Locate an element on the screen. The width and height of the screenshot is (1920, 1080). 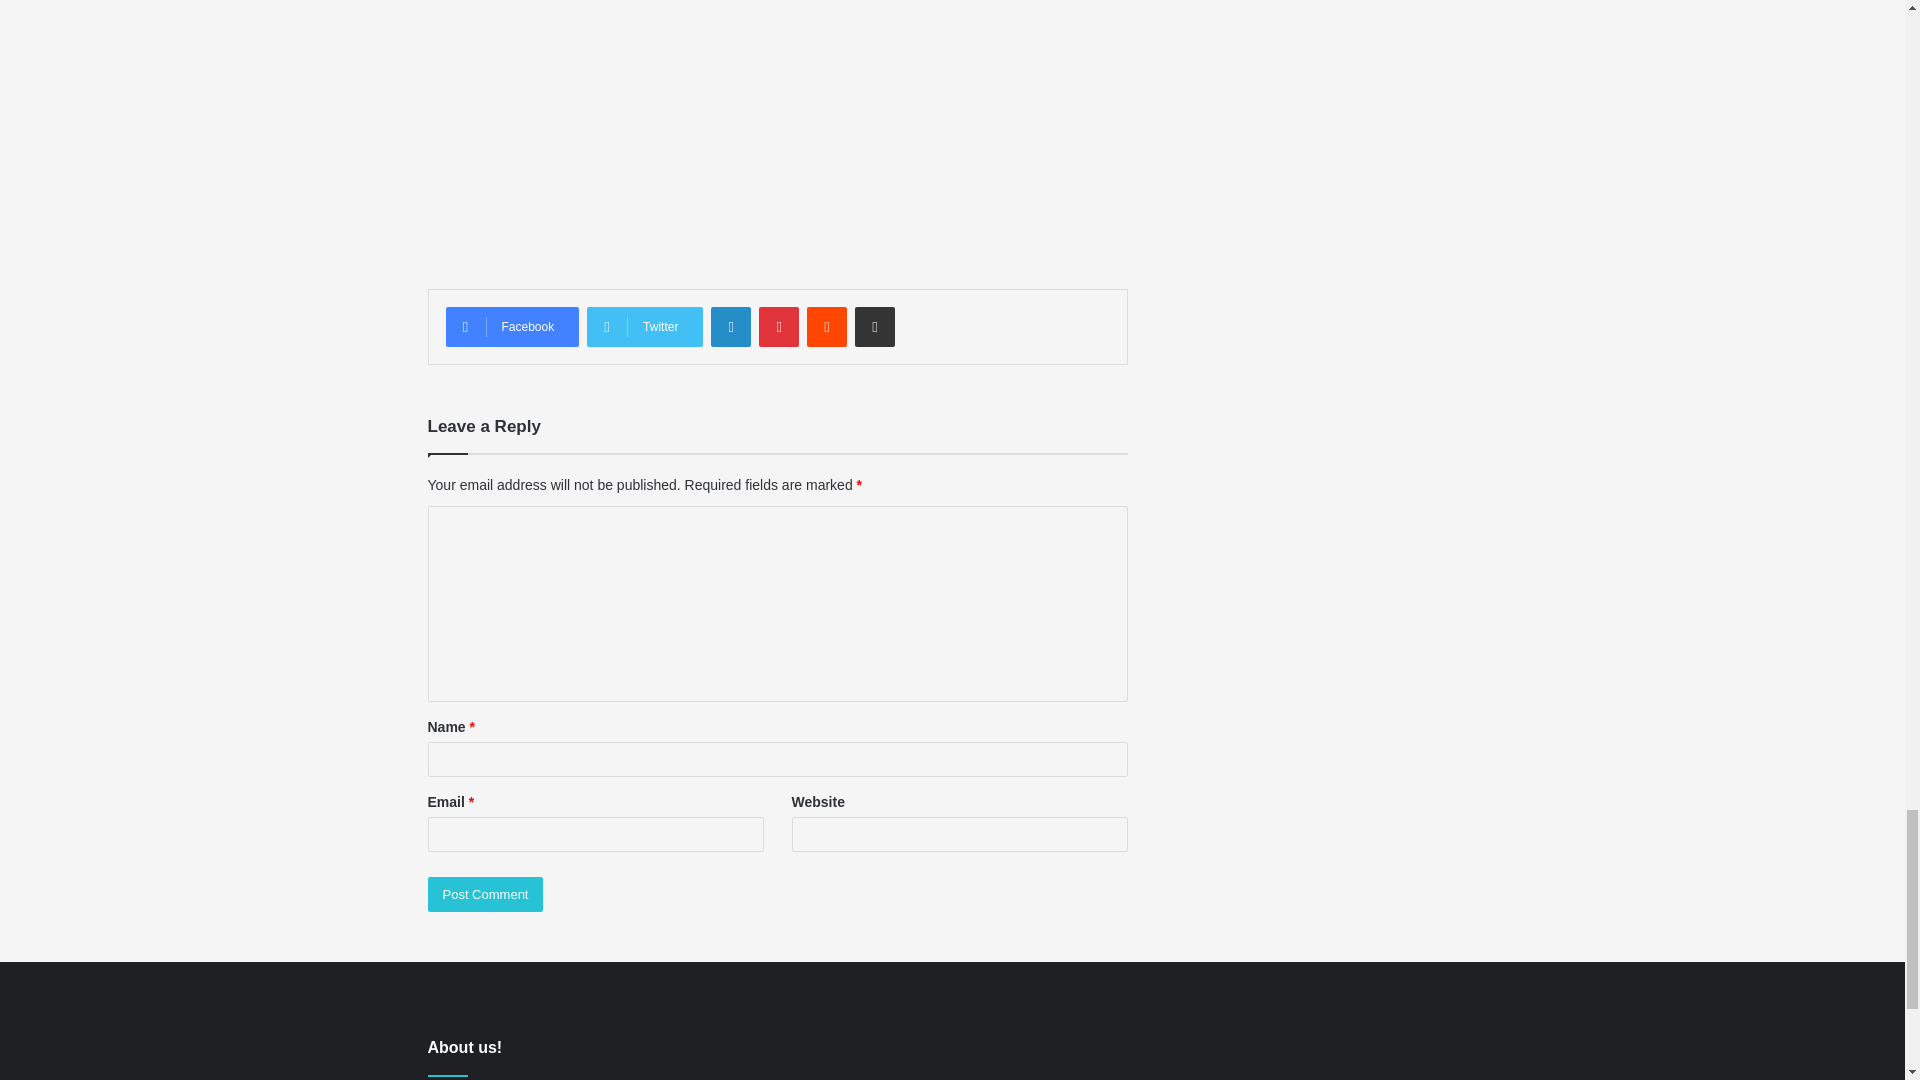
LinkedIn is located at coordinates (730, 326).